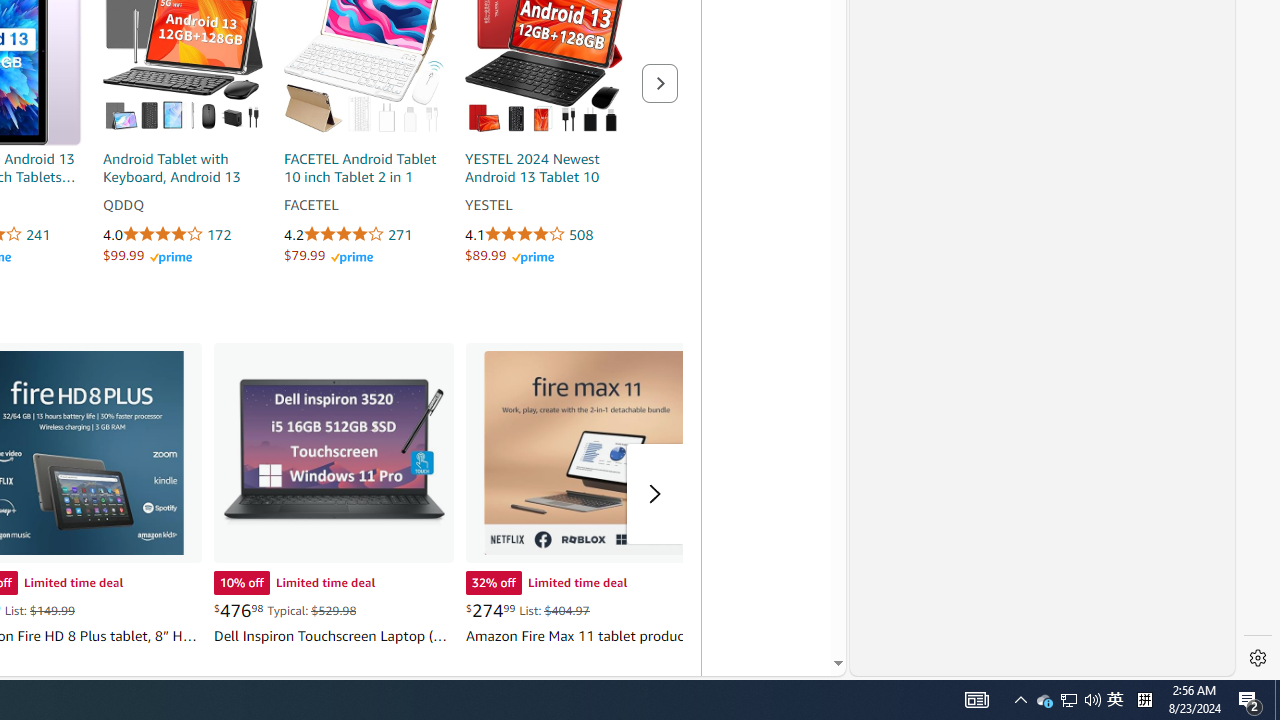  Describe the element at coordinates (328, 255) in the screenshot. I see `$79.99 Amazon Prime` at that location.